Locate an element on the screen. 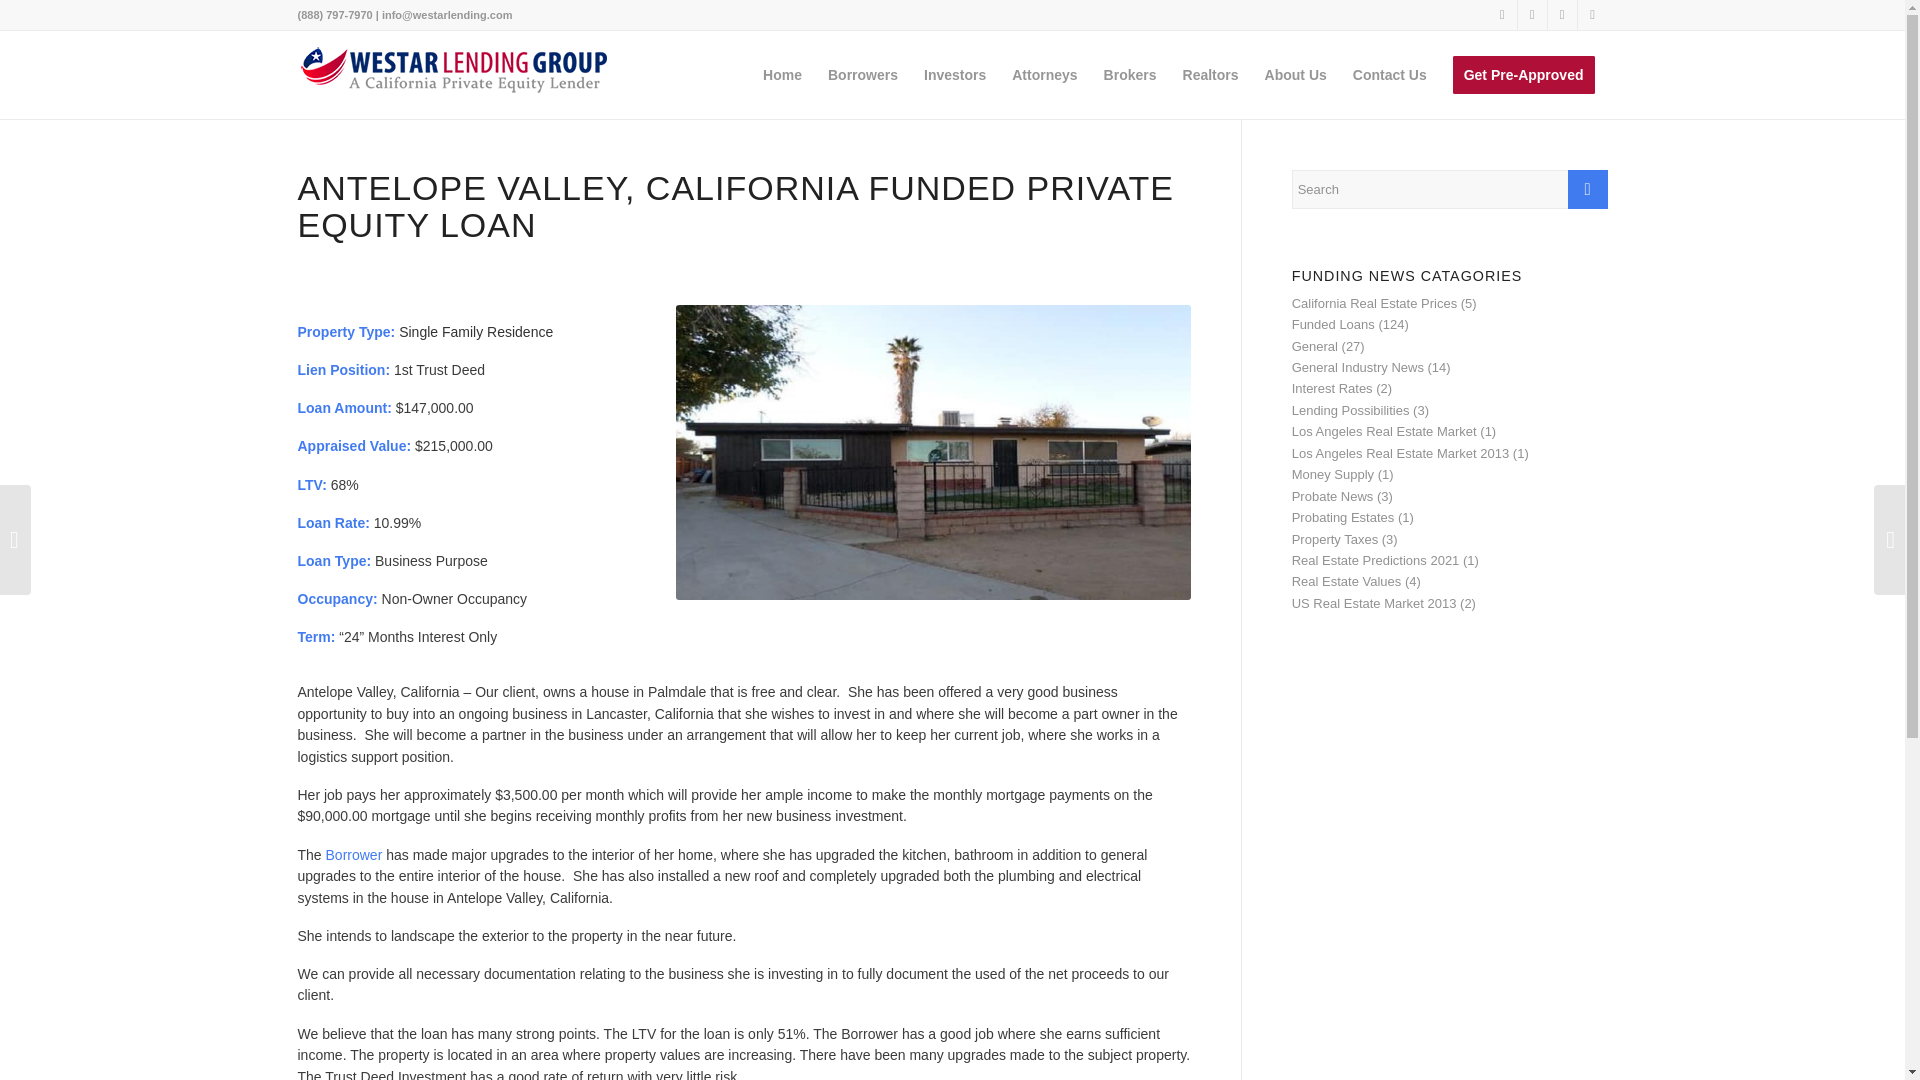 Image resolution: width=1920 pixels, height=1080 pixels. Borrowers is located at coordinates (862, 74).